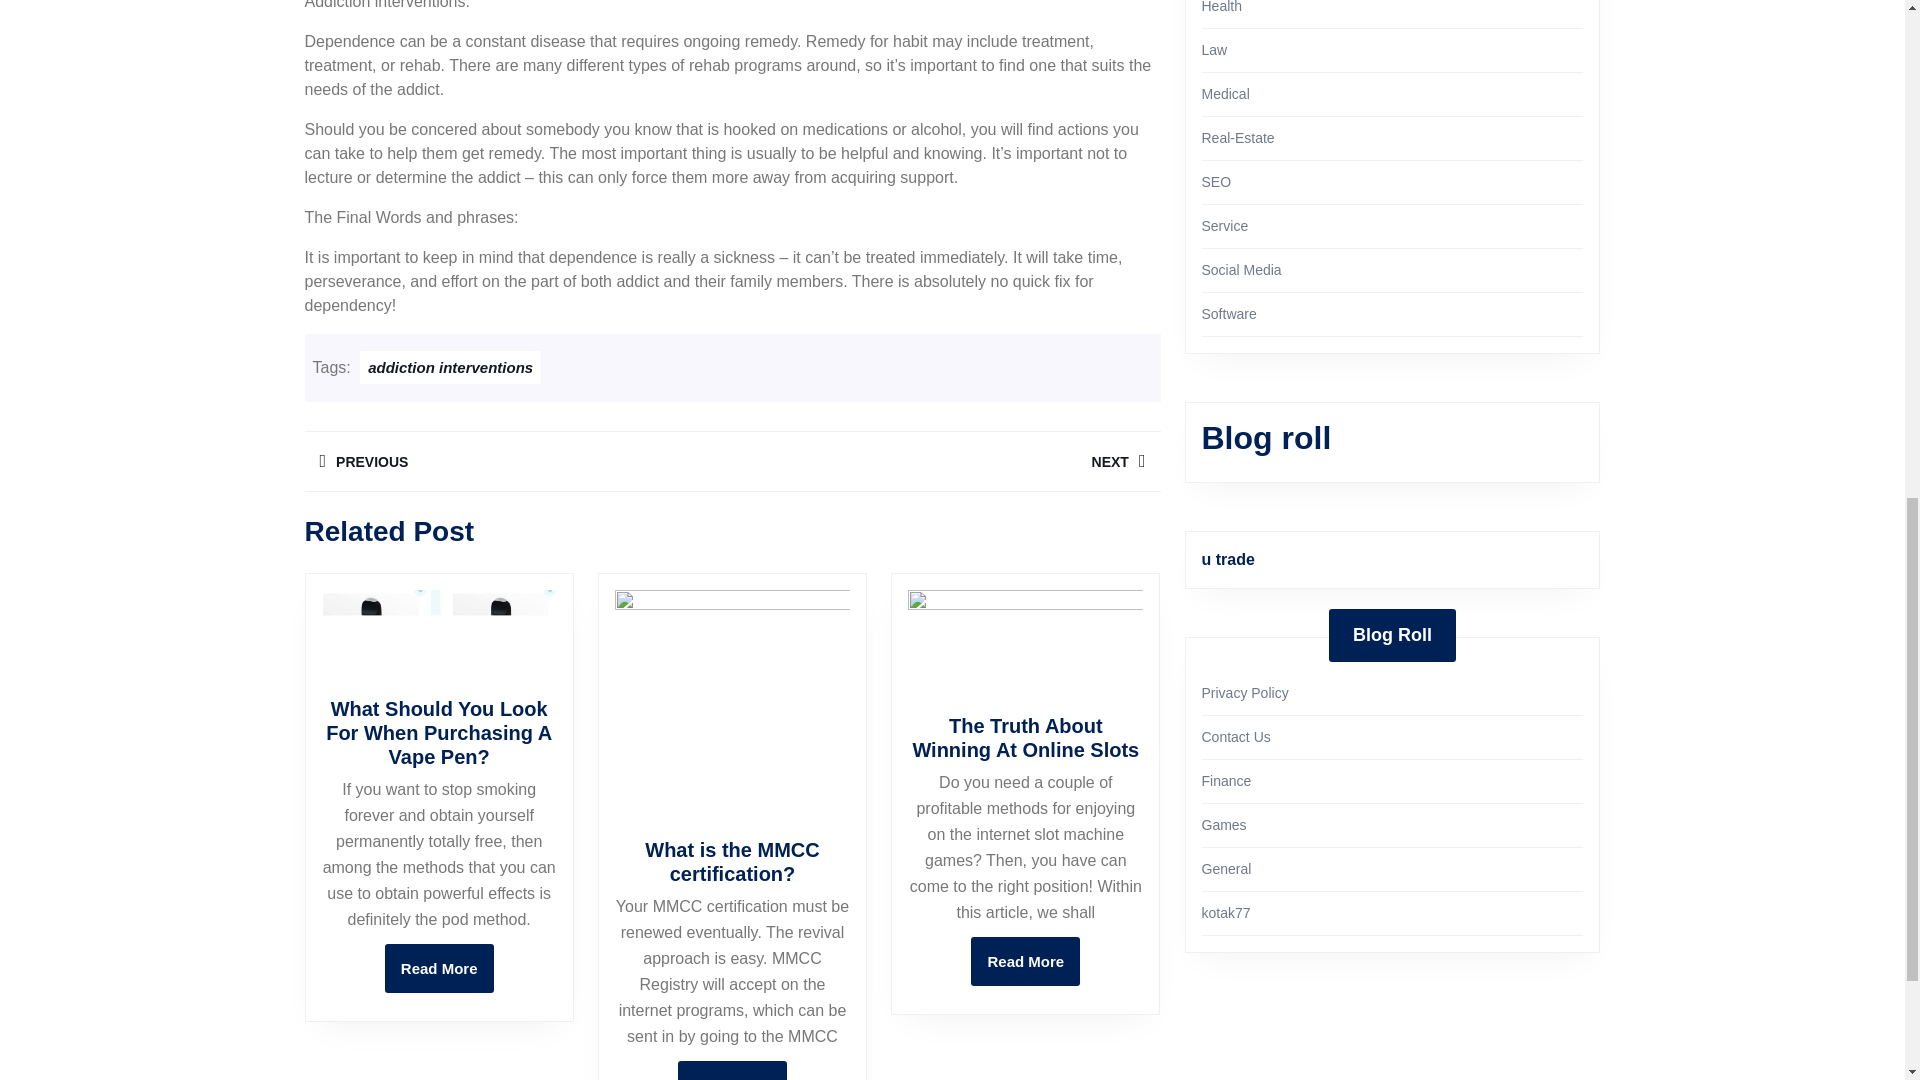  What do you see at coordinates (1222, 7) in the screenshot?
I see `Medical` at bounding box center [1222, 7].